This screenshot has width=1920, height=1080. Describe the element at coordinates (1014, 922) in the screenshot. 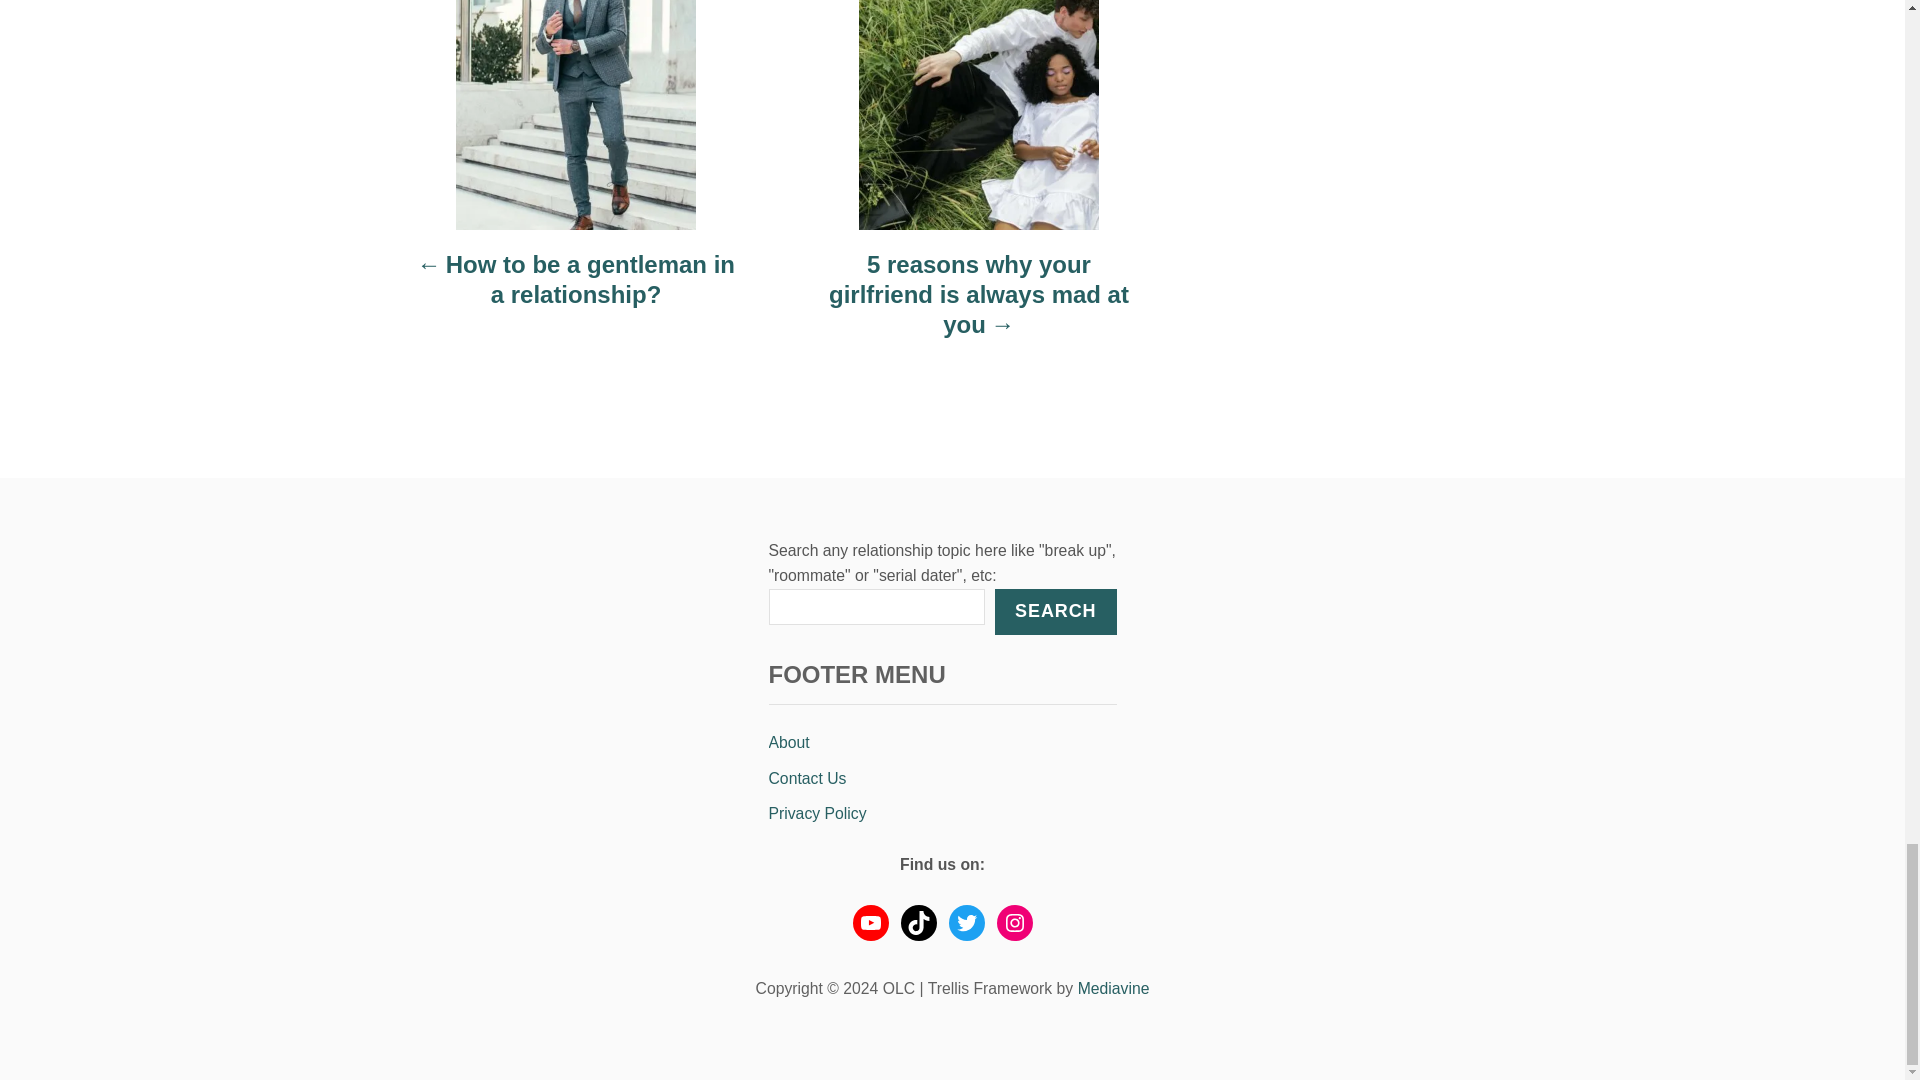

I see `Instagram` at that location.